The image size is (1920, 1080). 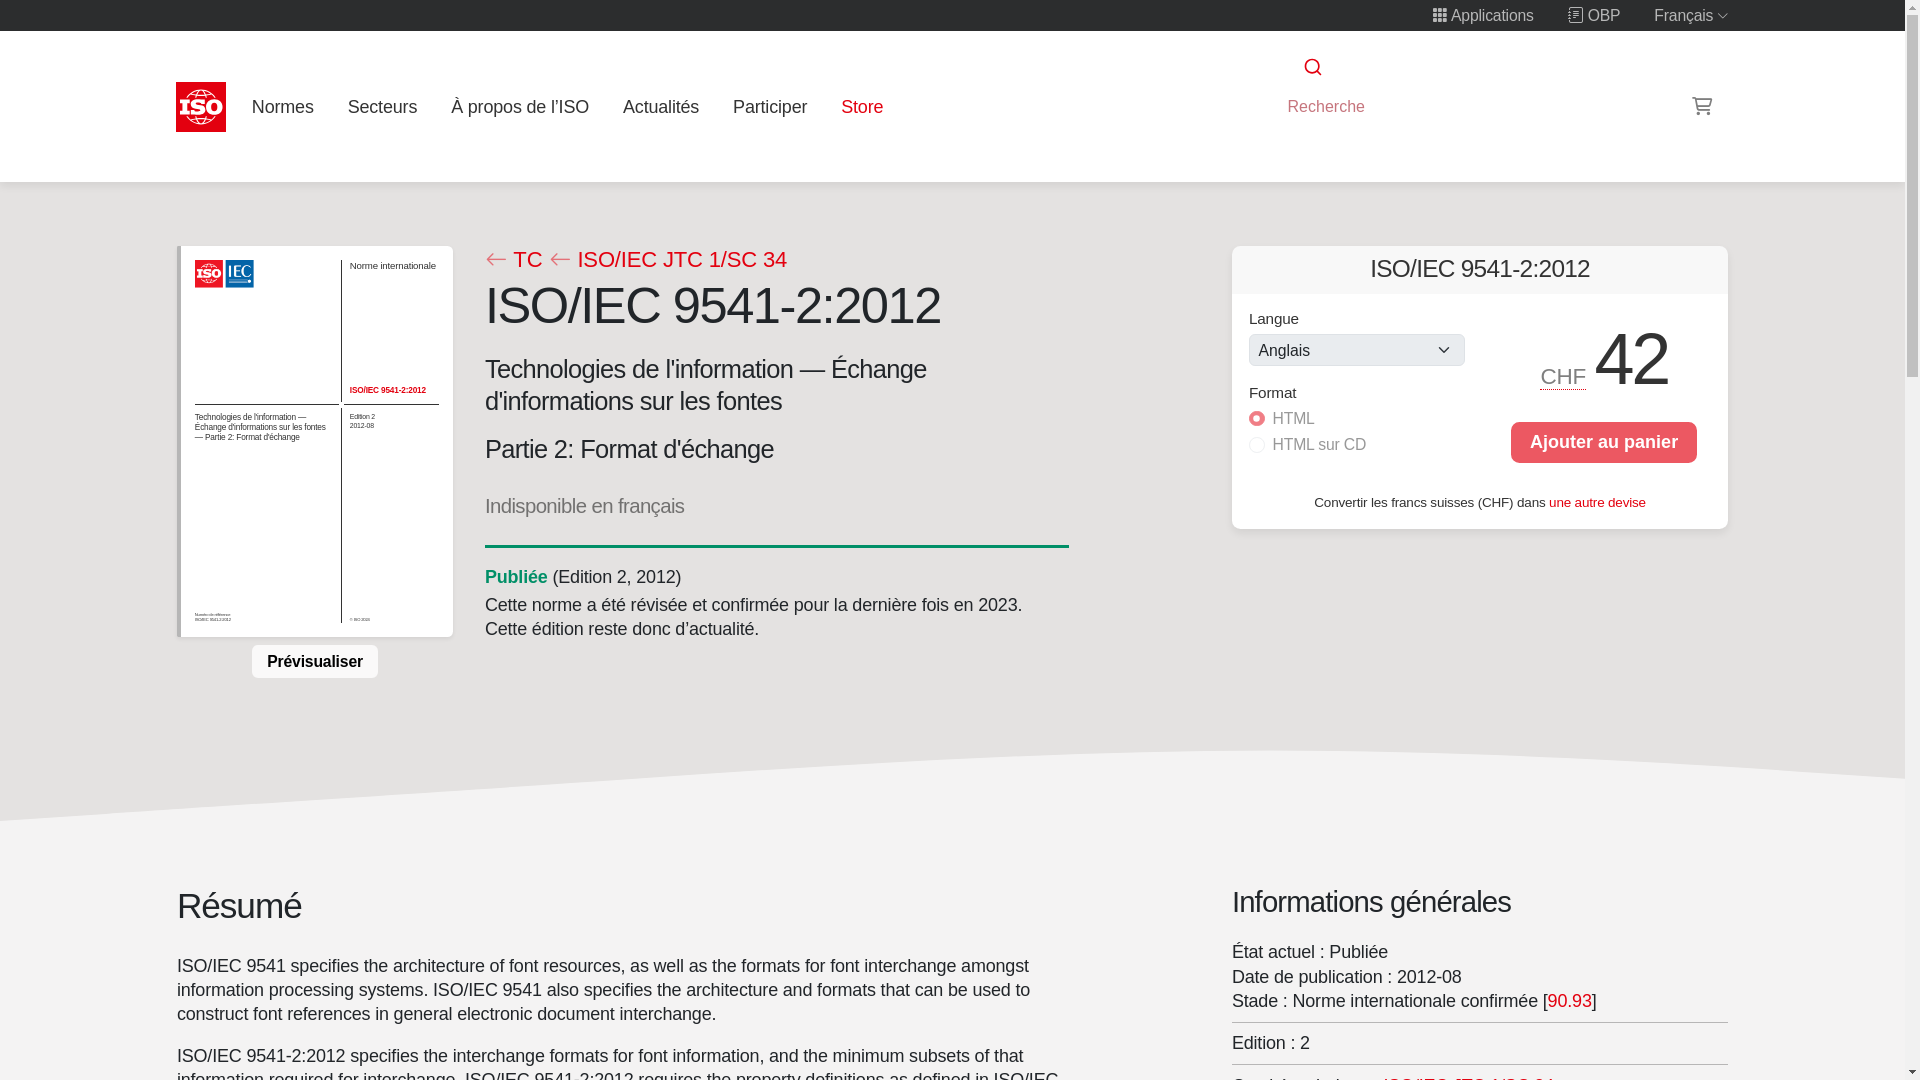 What do you see at coordinates (1468, 1077) in the screenshot?
I see `Description des documents et langages de traitement` at bounding box center [1468, 1077].